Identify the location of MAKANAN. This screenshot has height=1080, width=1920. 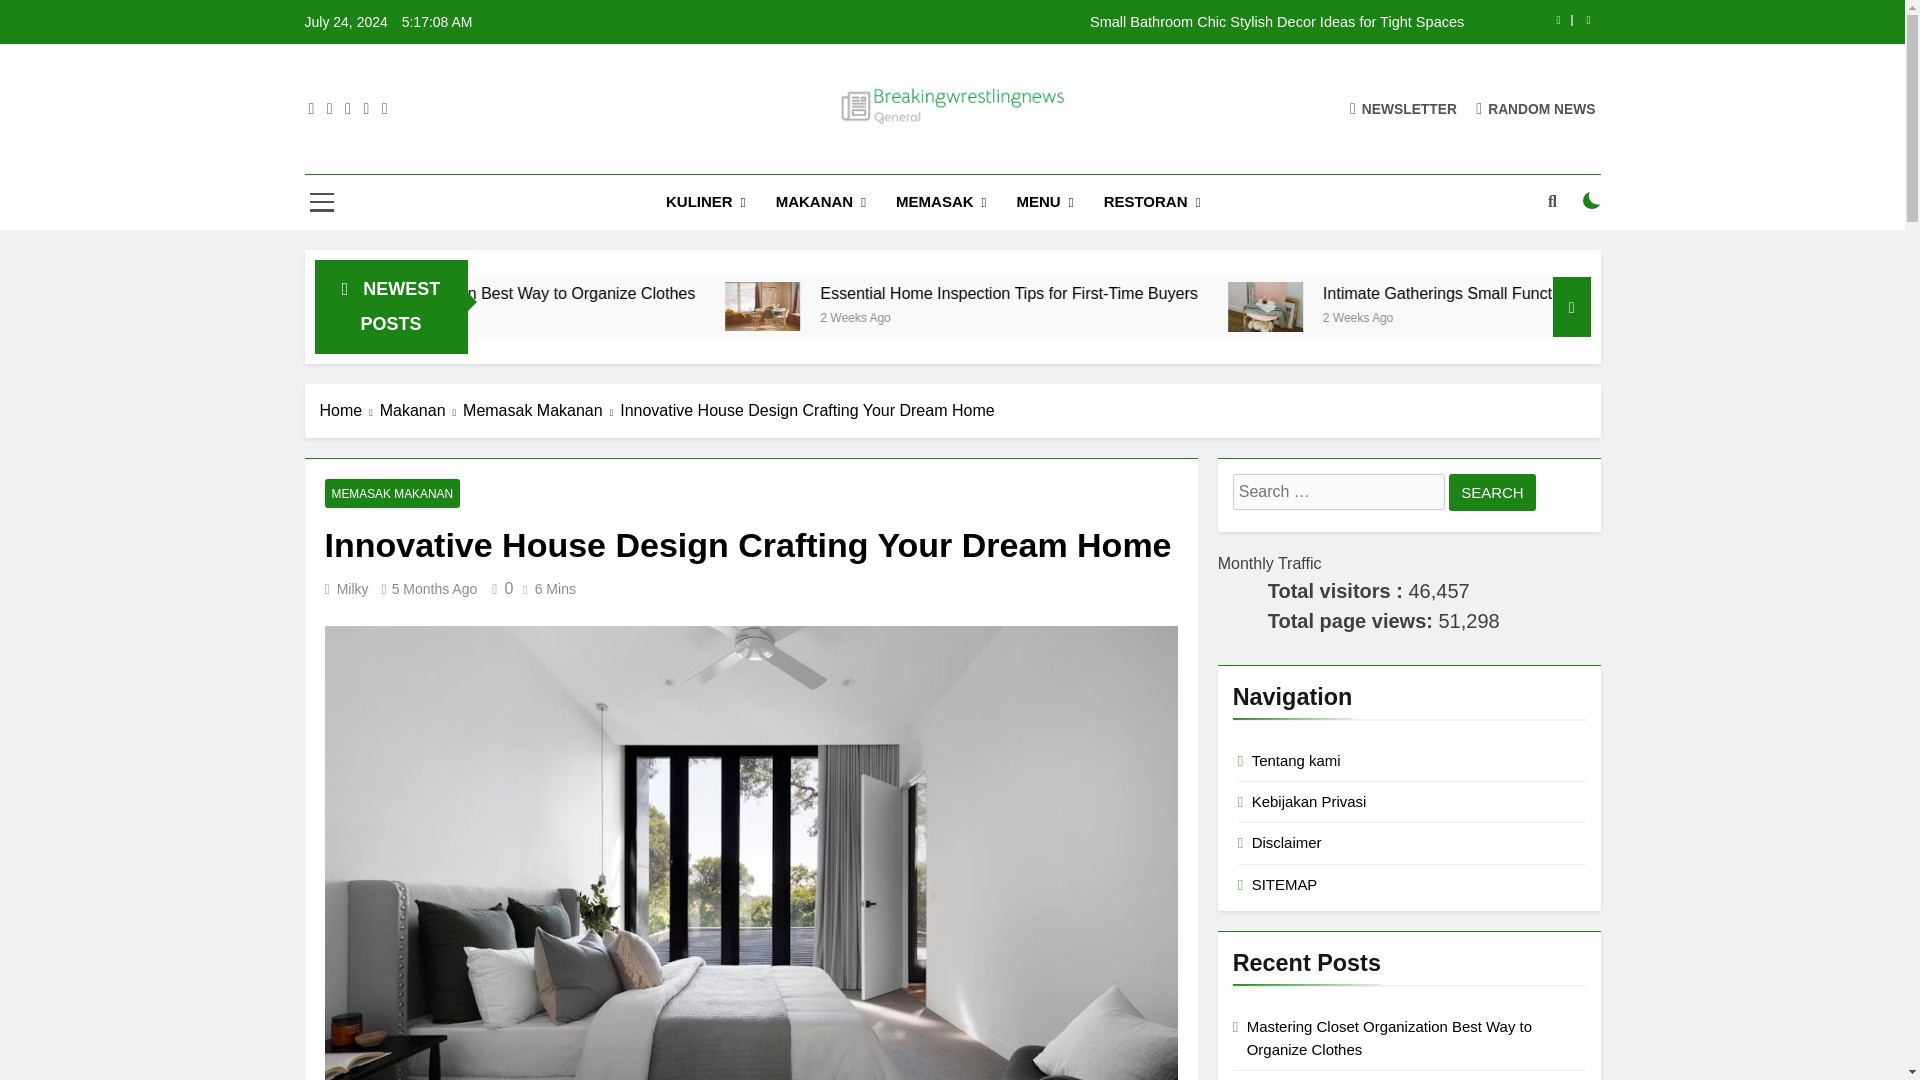
(820, 202).